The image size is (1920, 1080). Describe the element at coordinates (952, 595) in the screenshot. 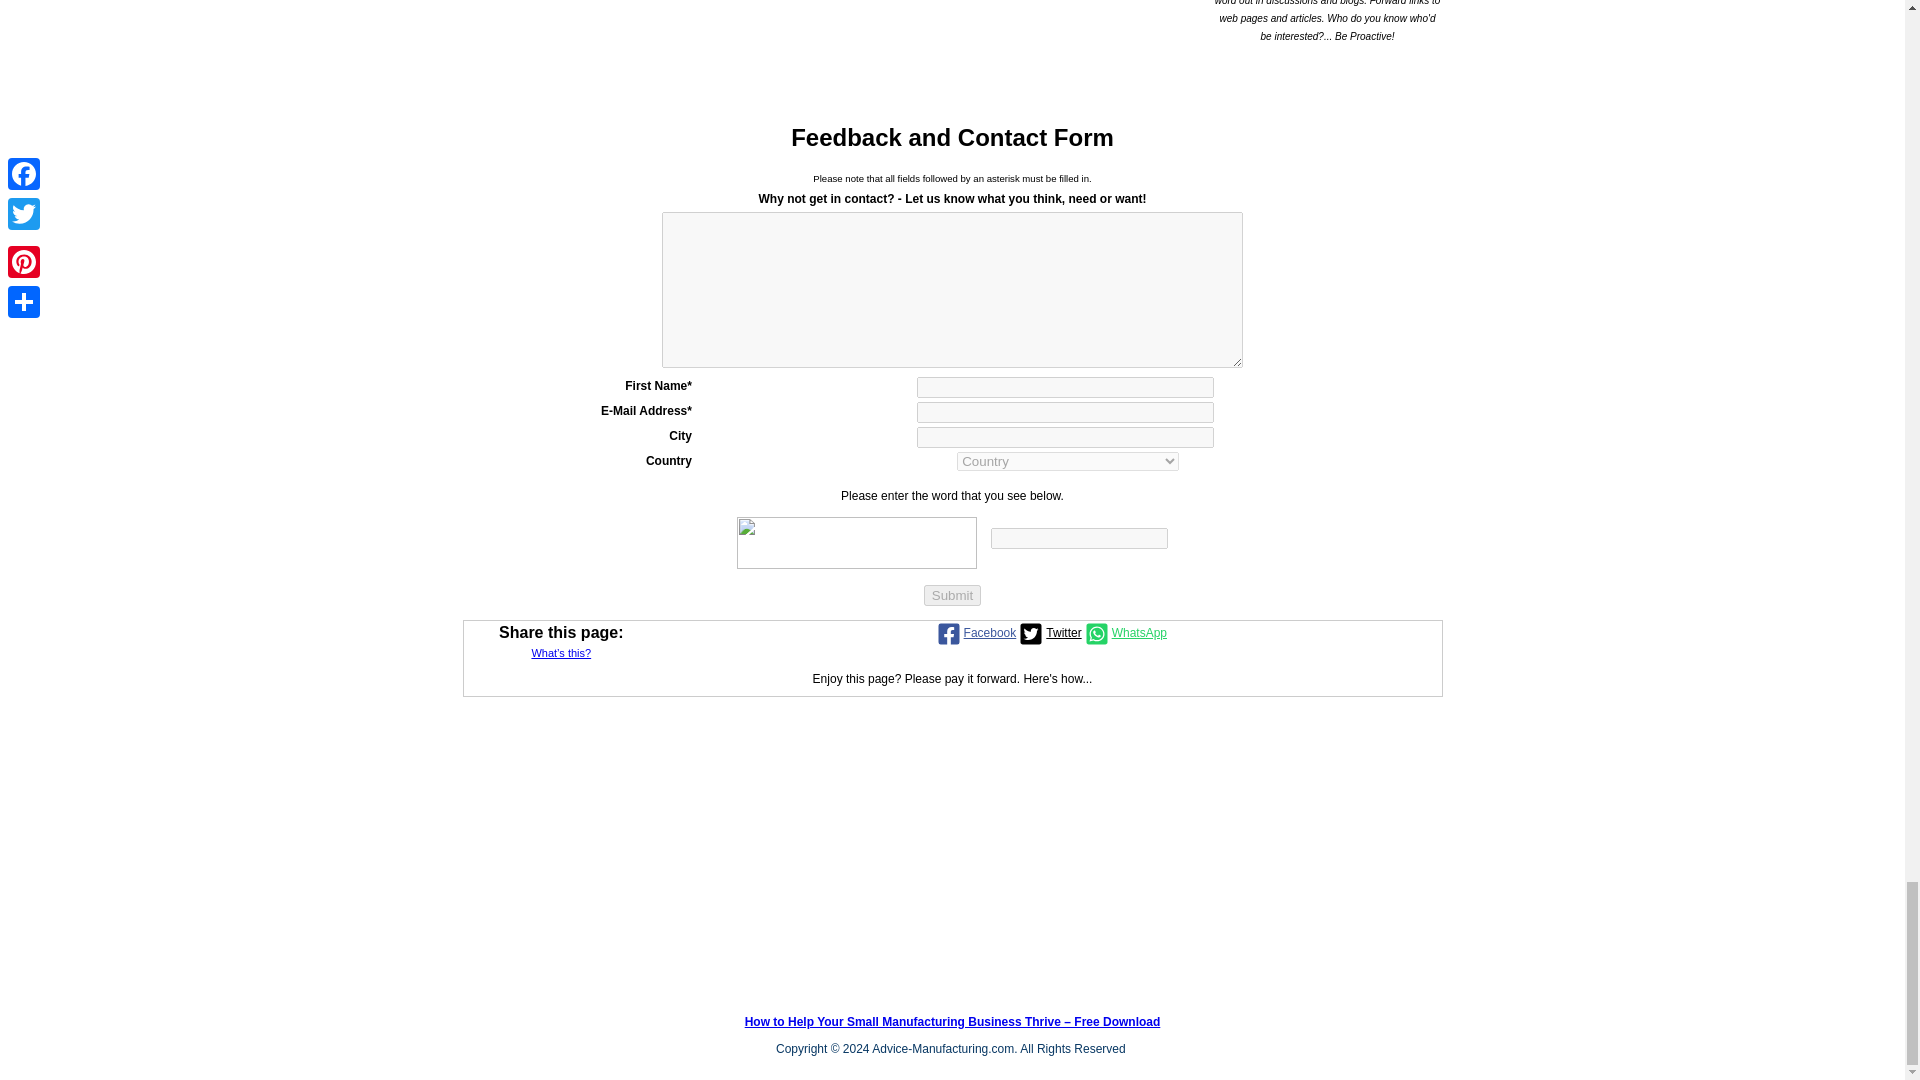

I see `Submit` at that location.